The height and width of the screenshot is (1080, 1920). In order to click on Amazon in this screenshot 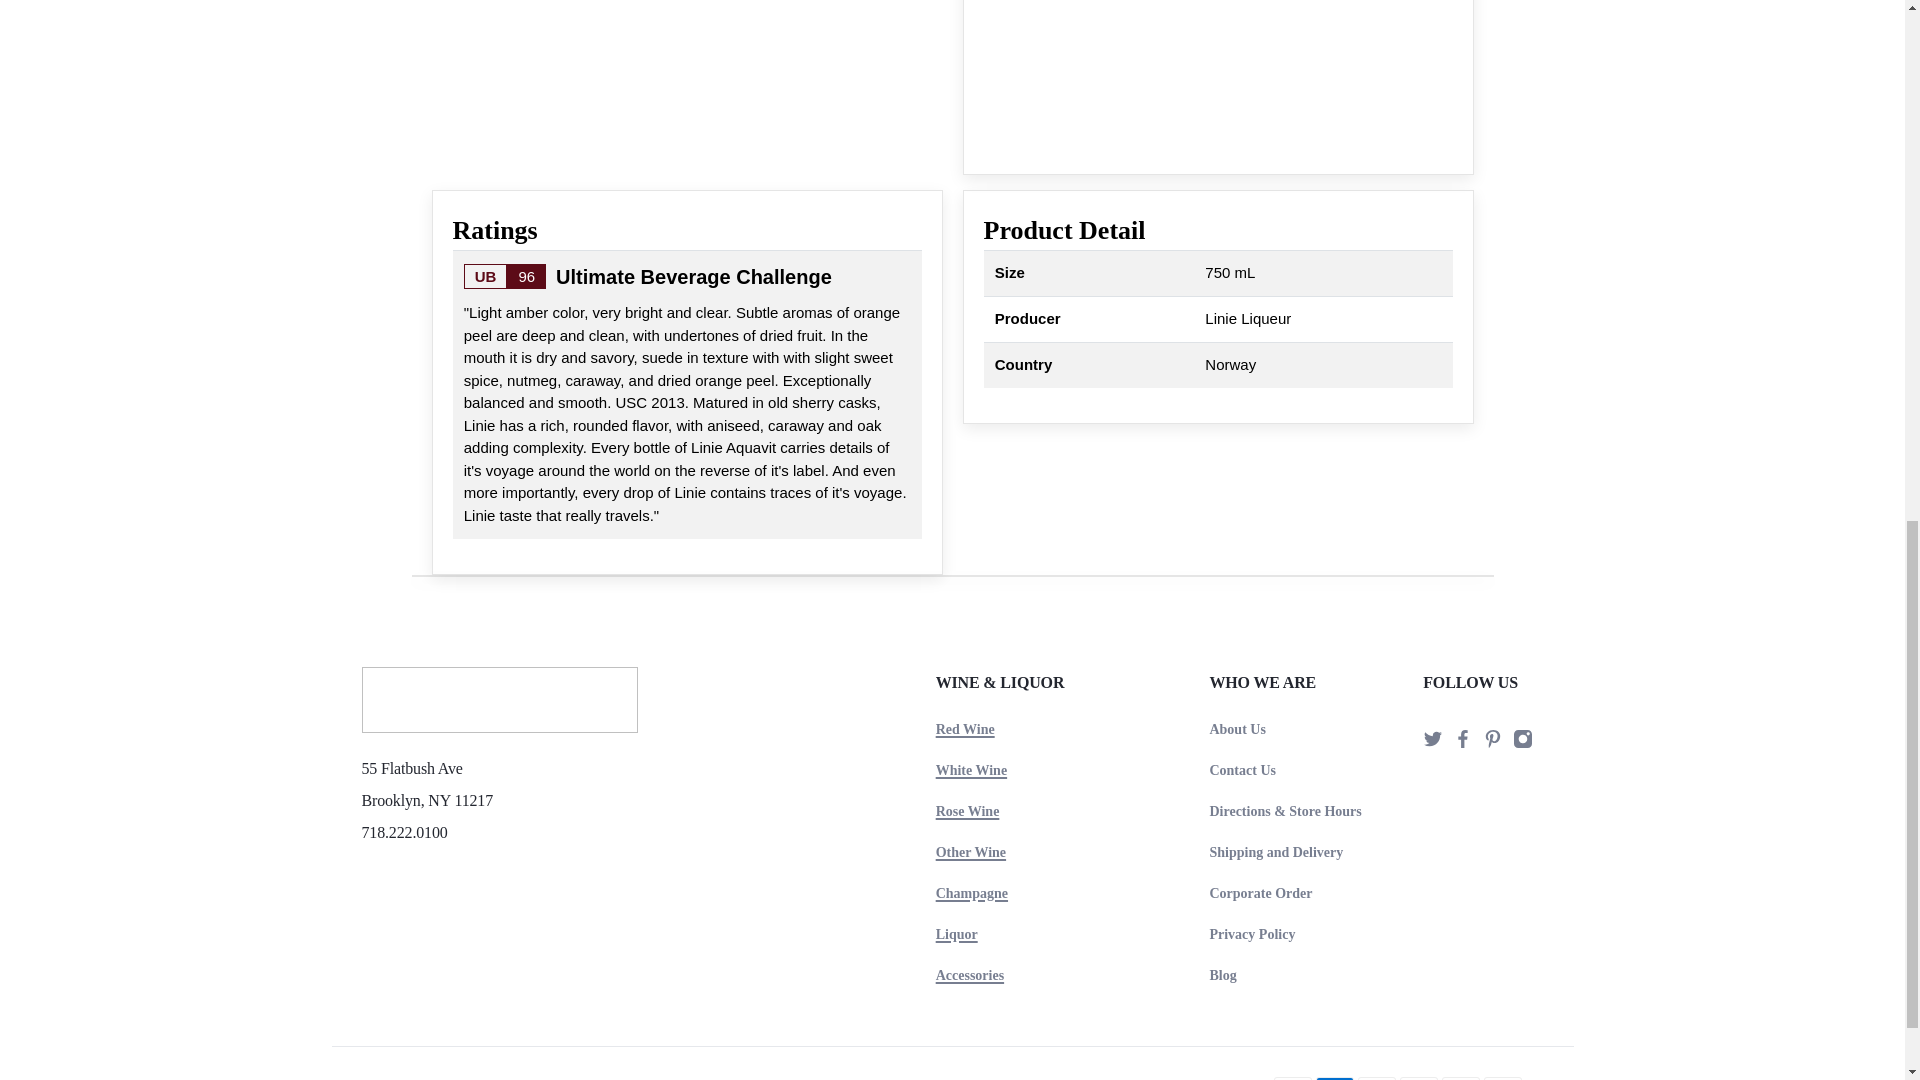, I will do `click(1292, 1078)`.